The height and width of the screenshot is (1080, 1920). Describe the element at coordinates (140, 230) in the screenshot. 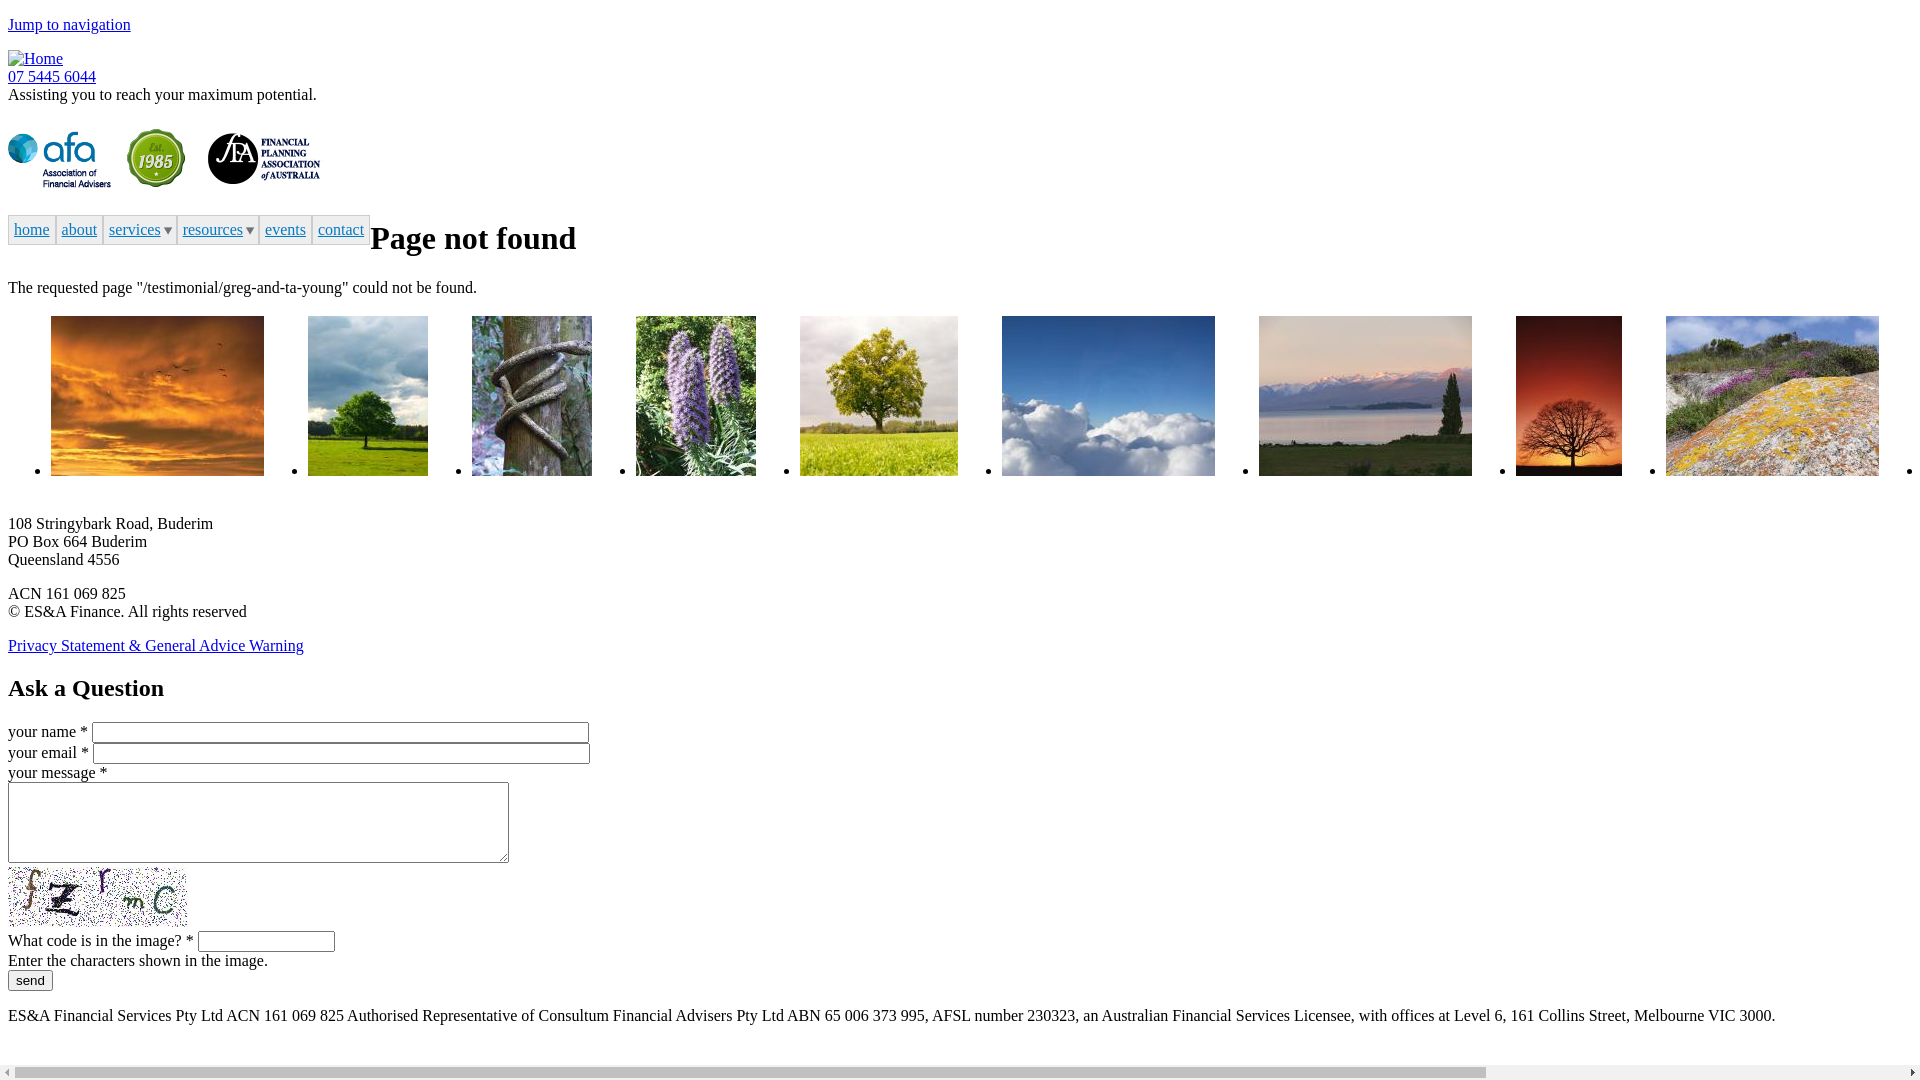

I see `services` at that location.